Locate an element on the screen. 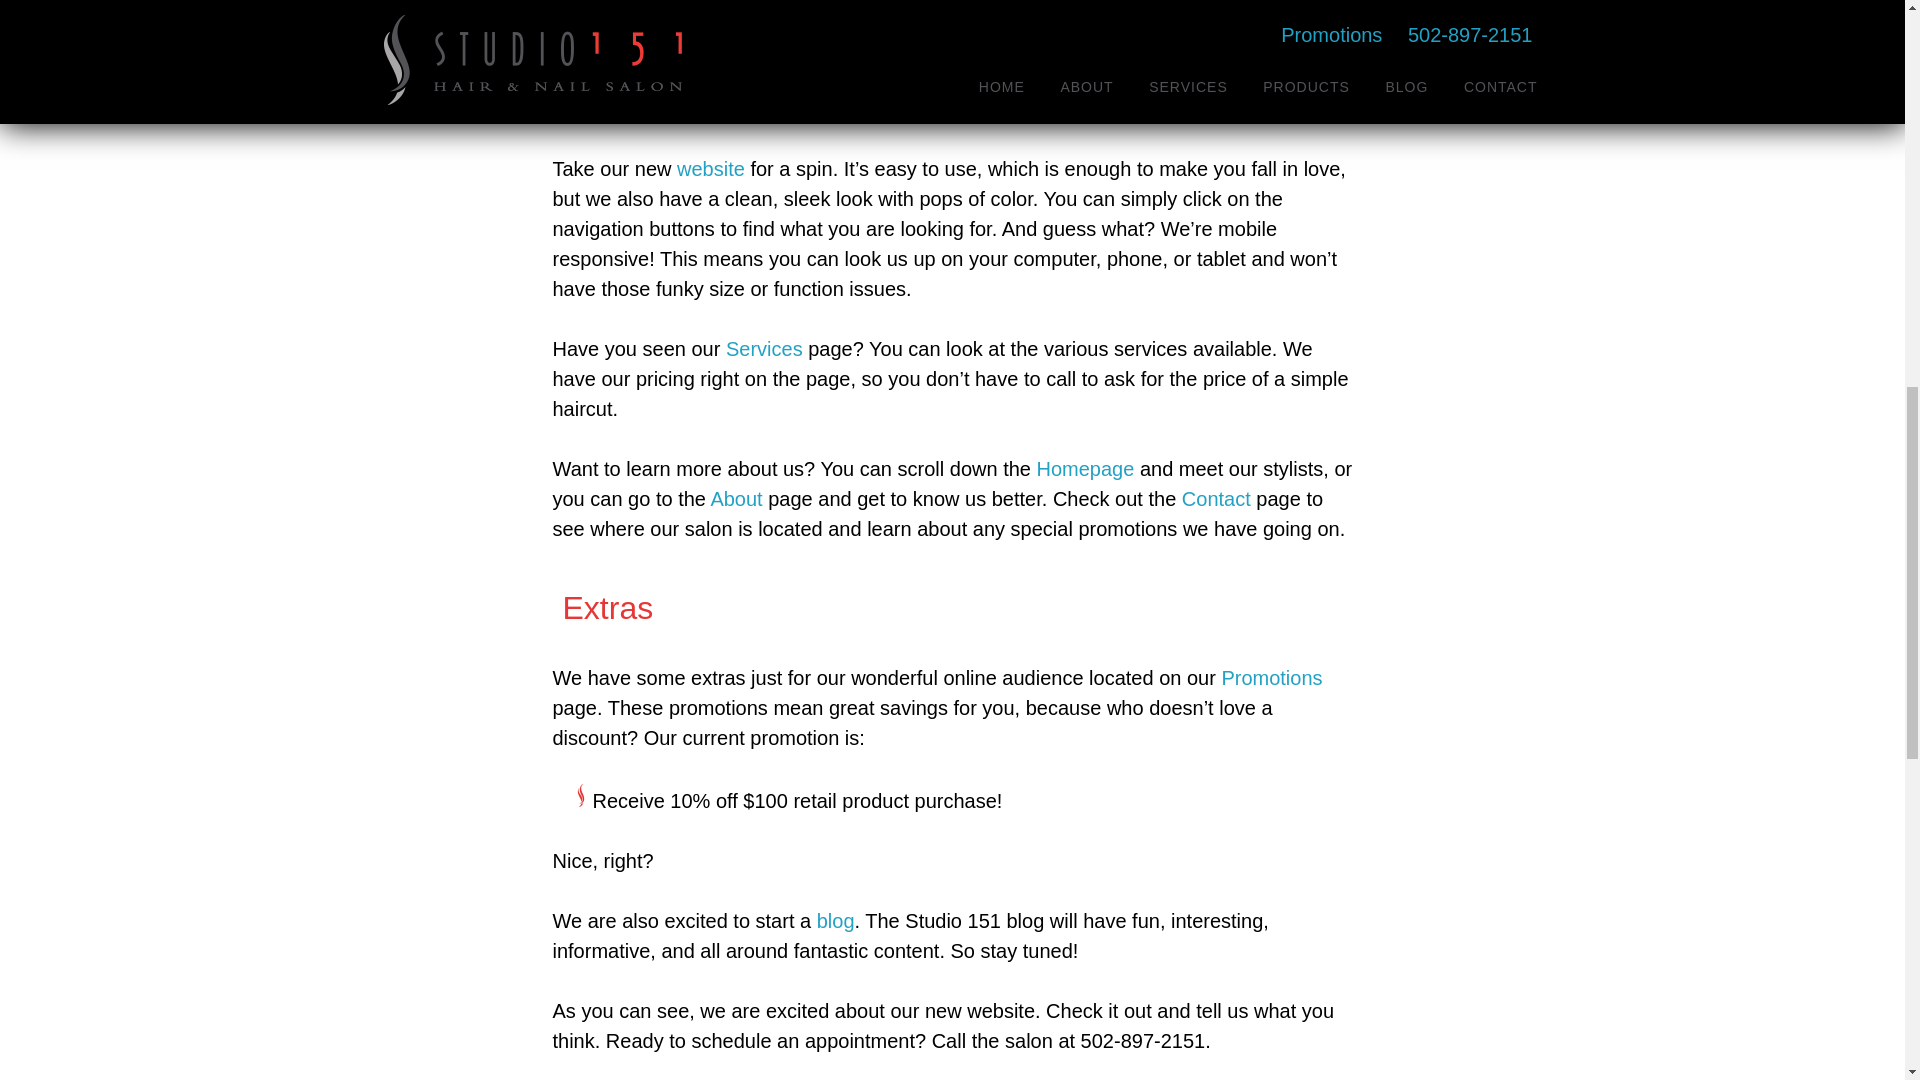 This screenshot has height=1080, width=1920. Promotions is located at coordinates (1272, 678).